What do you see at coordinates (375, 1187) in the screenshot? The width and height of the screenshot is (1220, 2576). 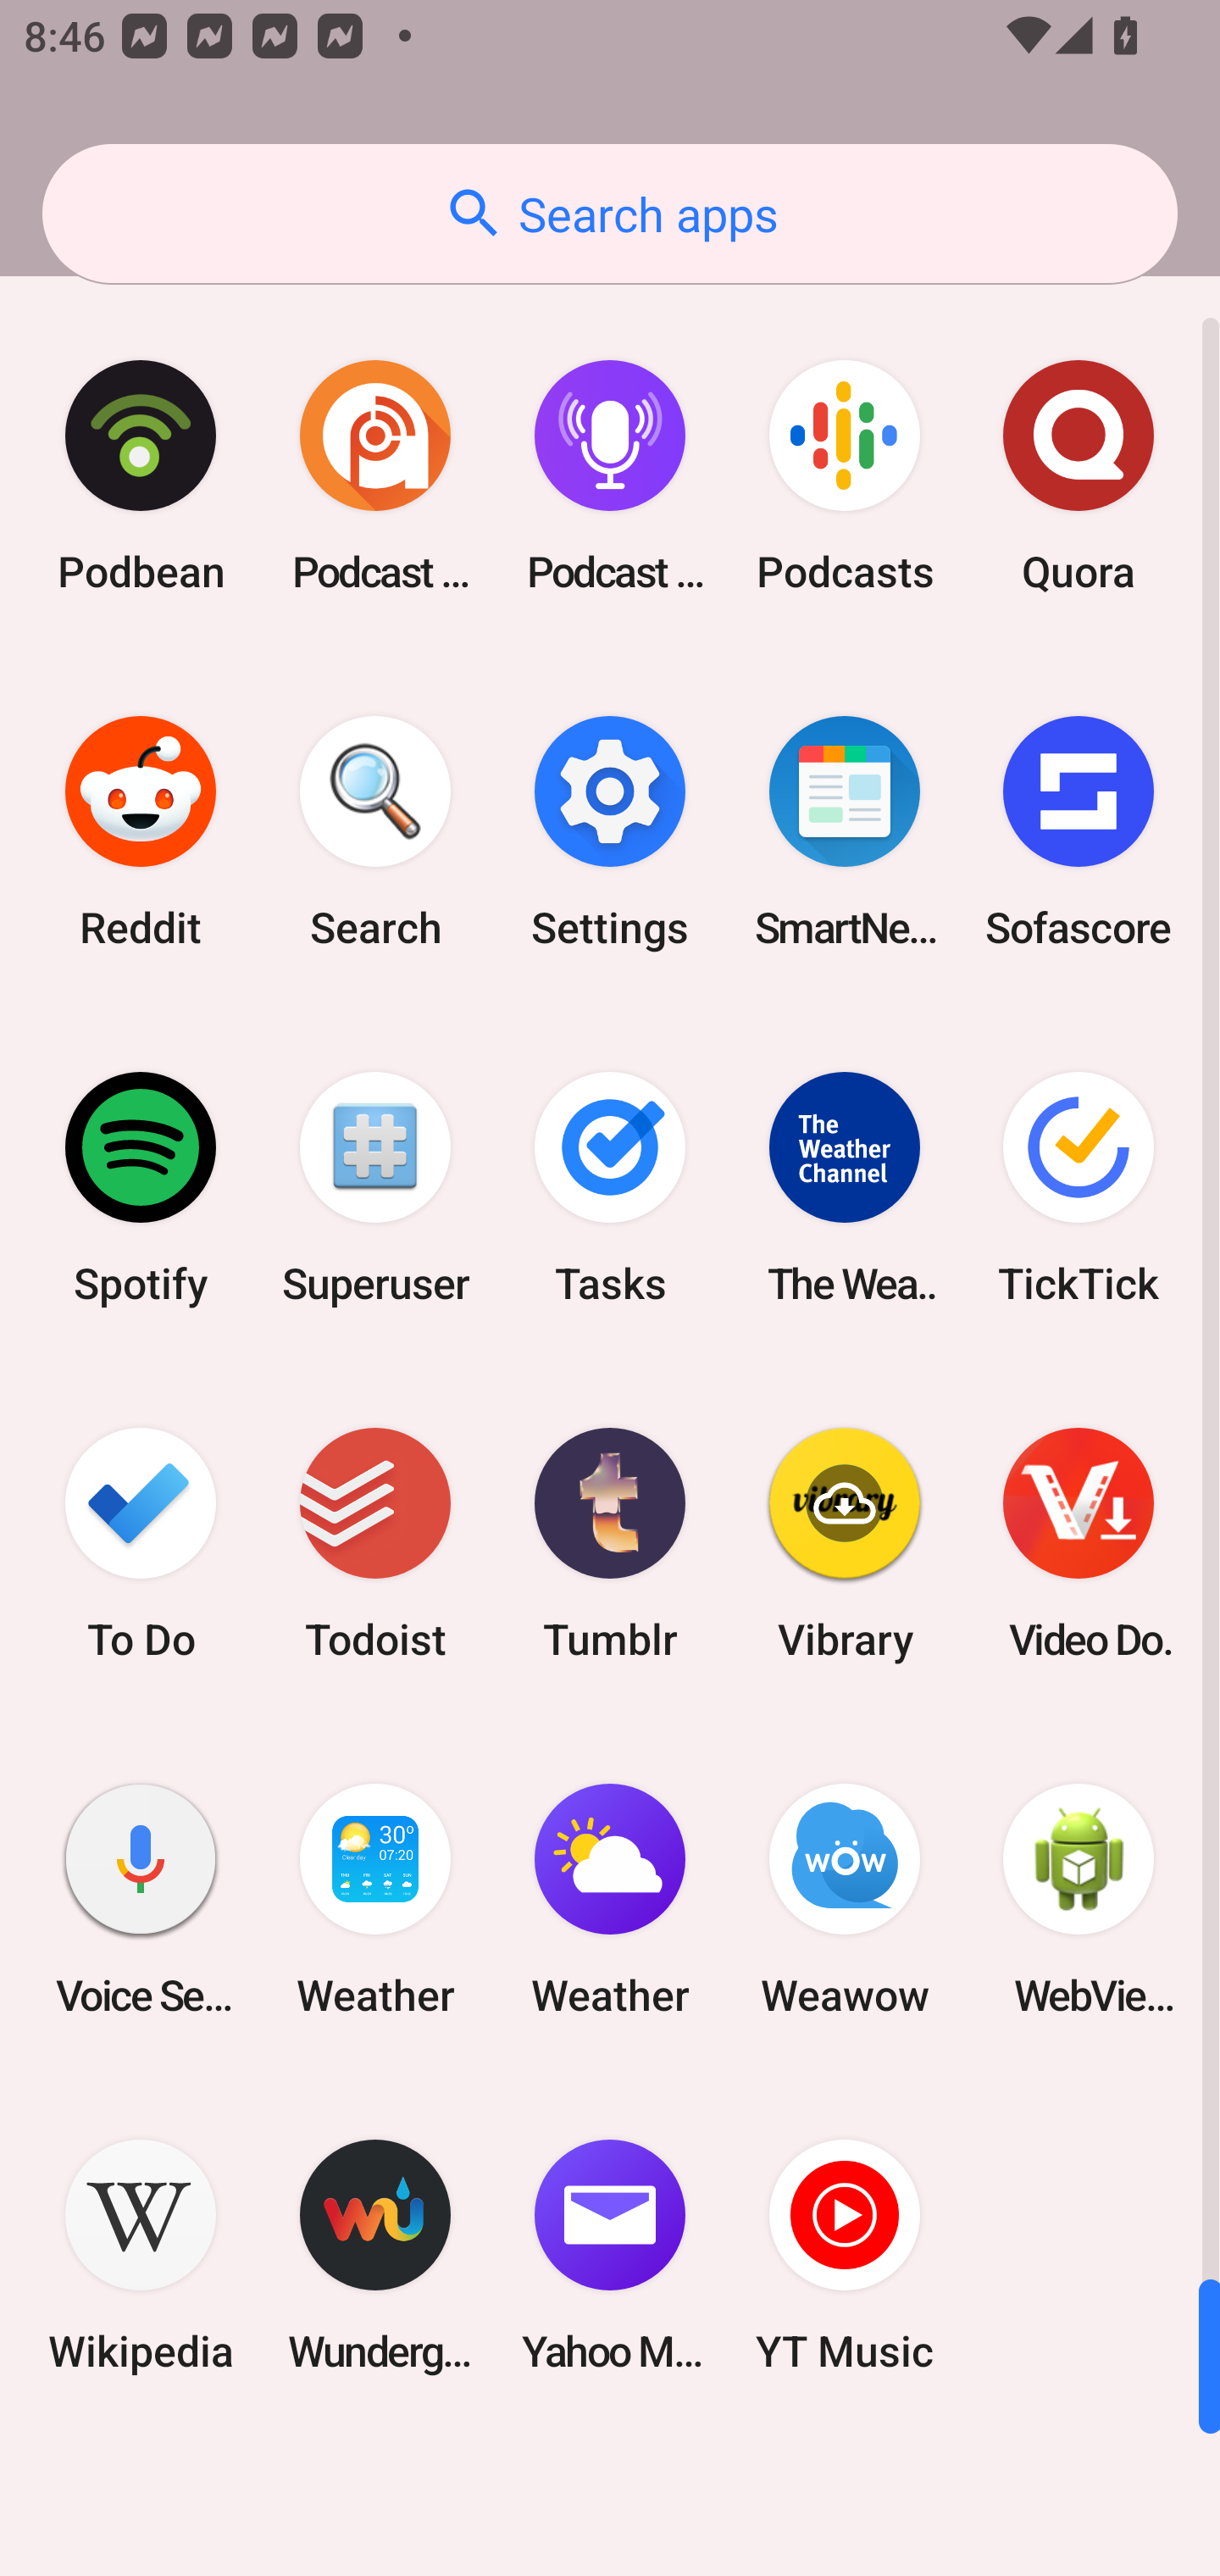 I see `Superuser` at bounding box center [375, 1187].